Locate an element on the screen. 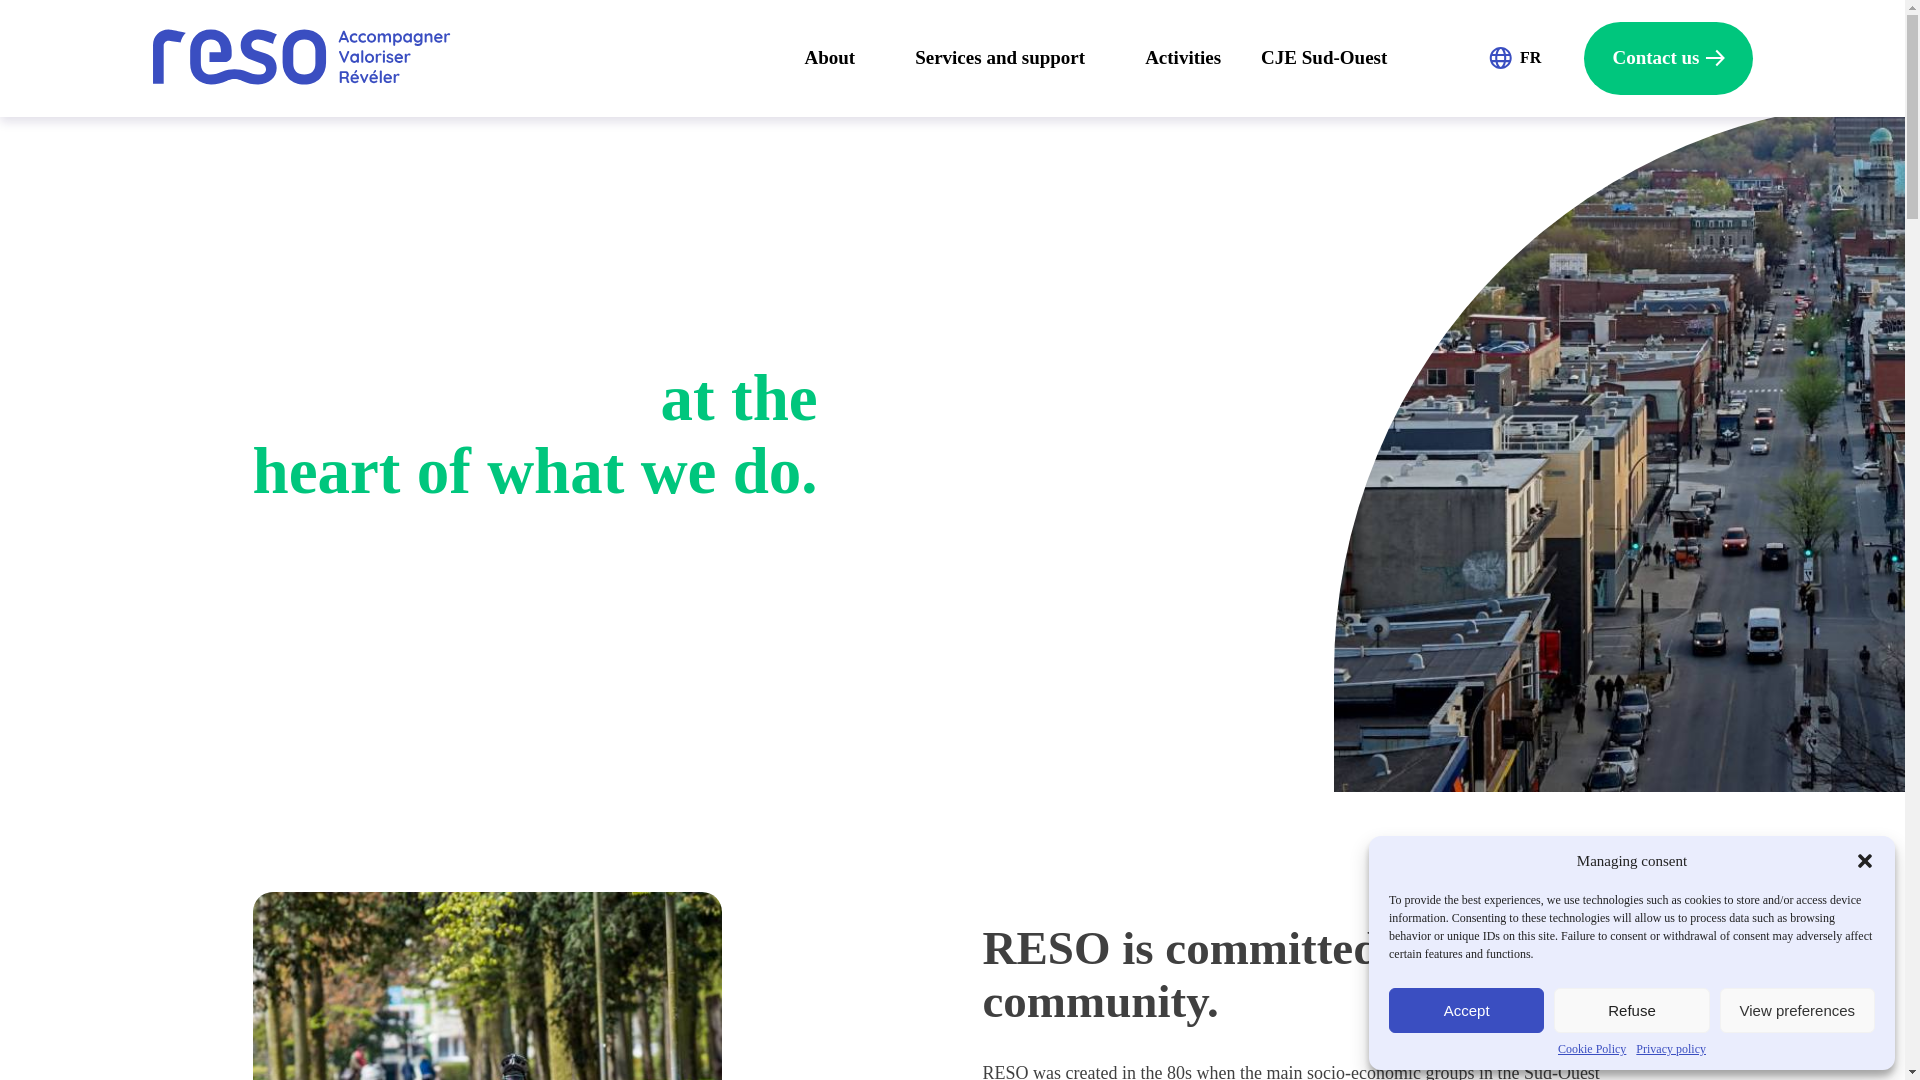  Contact us is located at coordinates (1668, 58).